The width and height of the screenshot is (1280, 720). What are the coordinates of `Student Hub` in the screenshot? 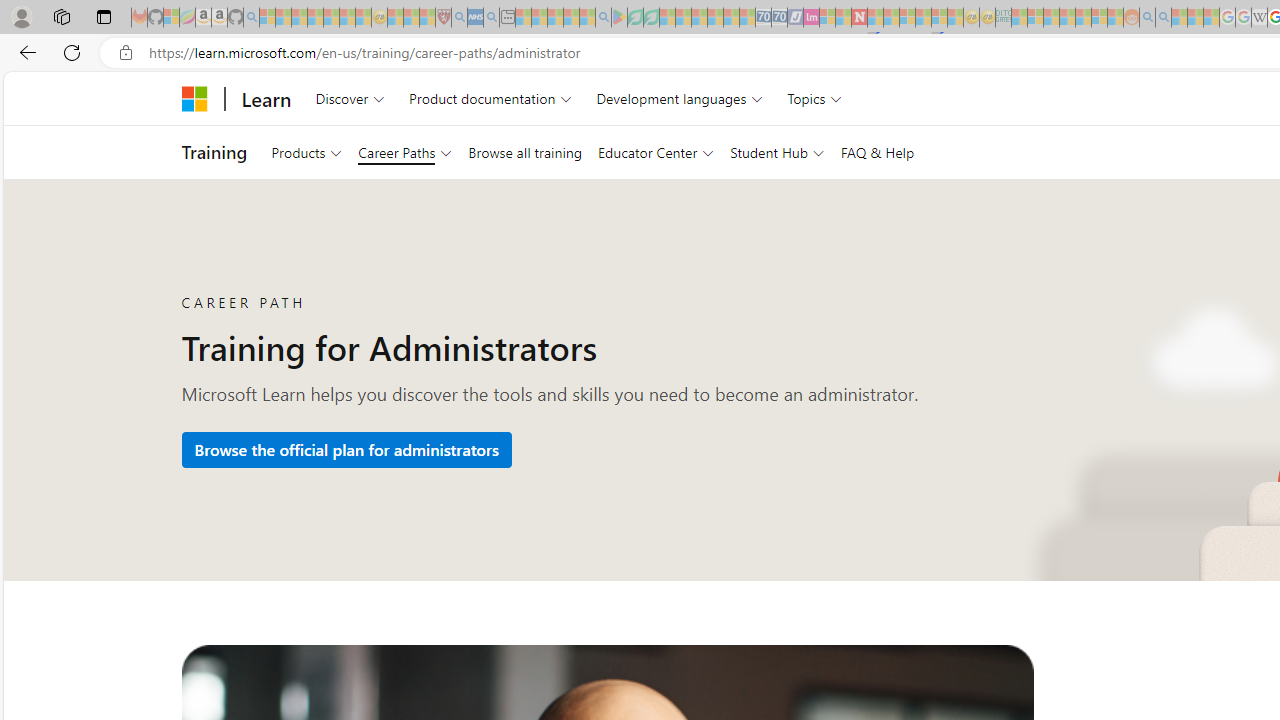 It's located at (777, 152).